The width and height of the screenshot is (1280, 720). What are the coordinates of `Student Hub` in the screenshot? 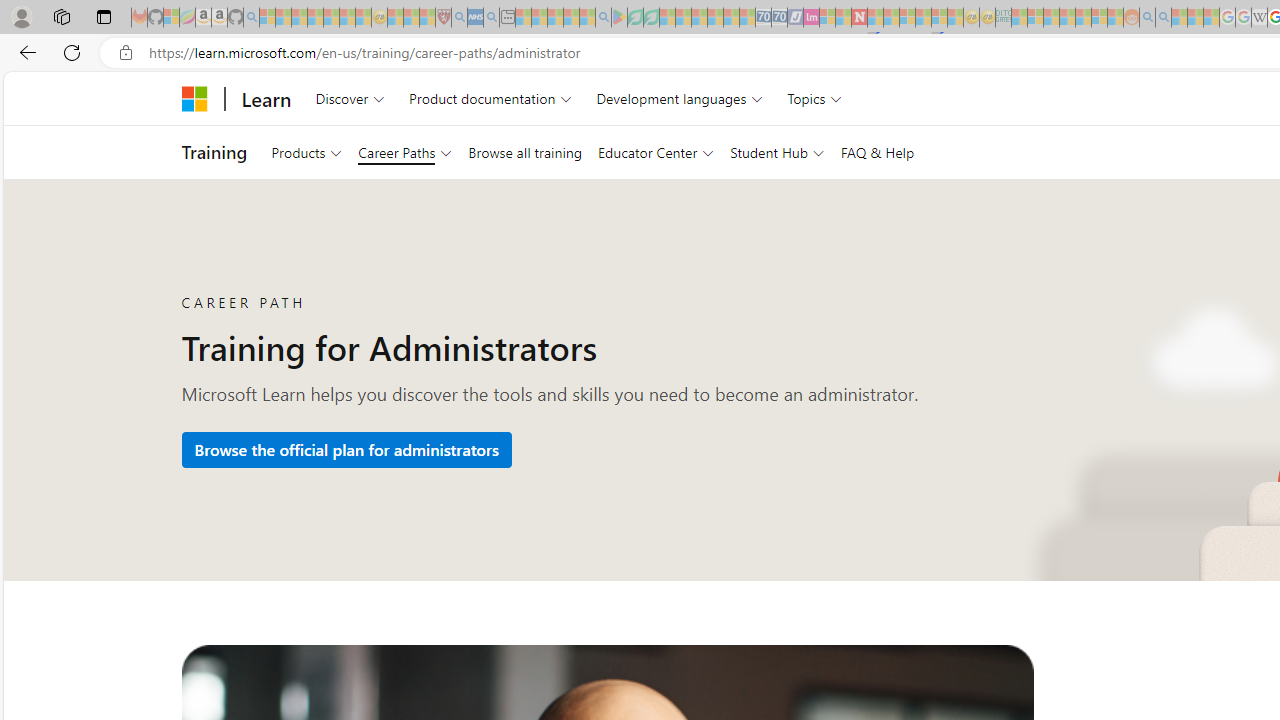 It's located at (777, 152).